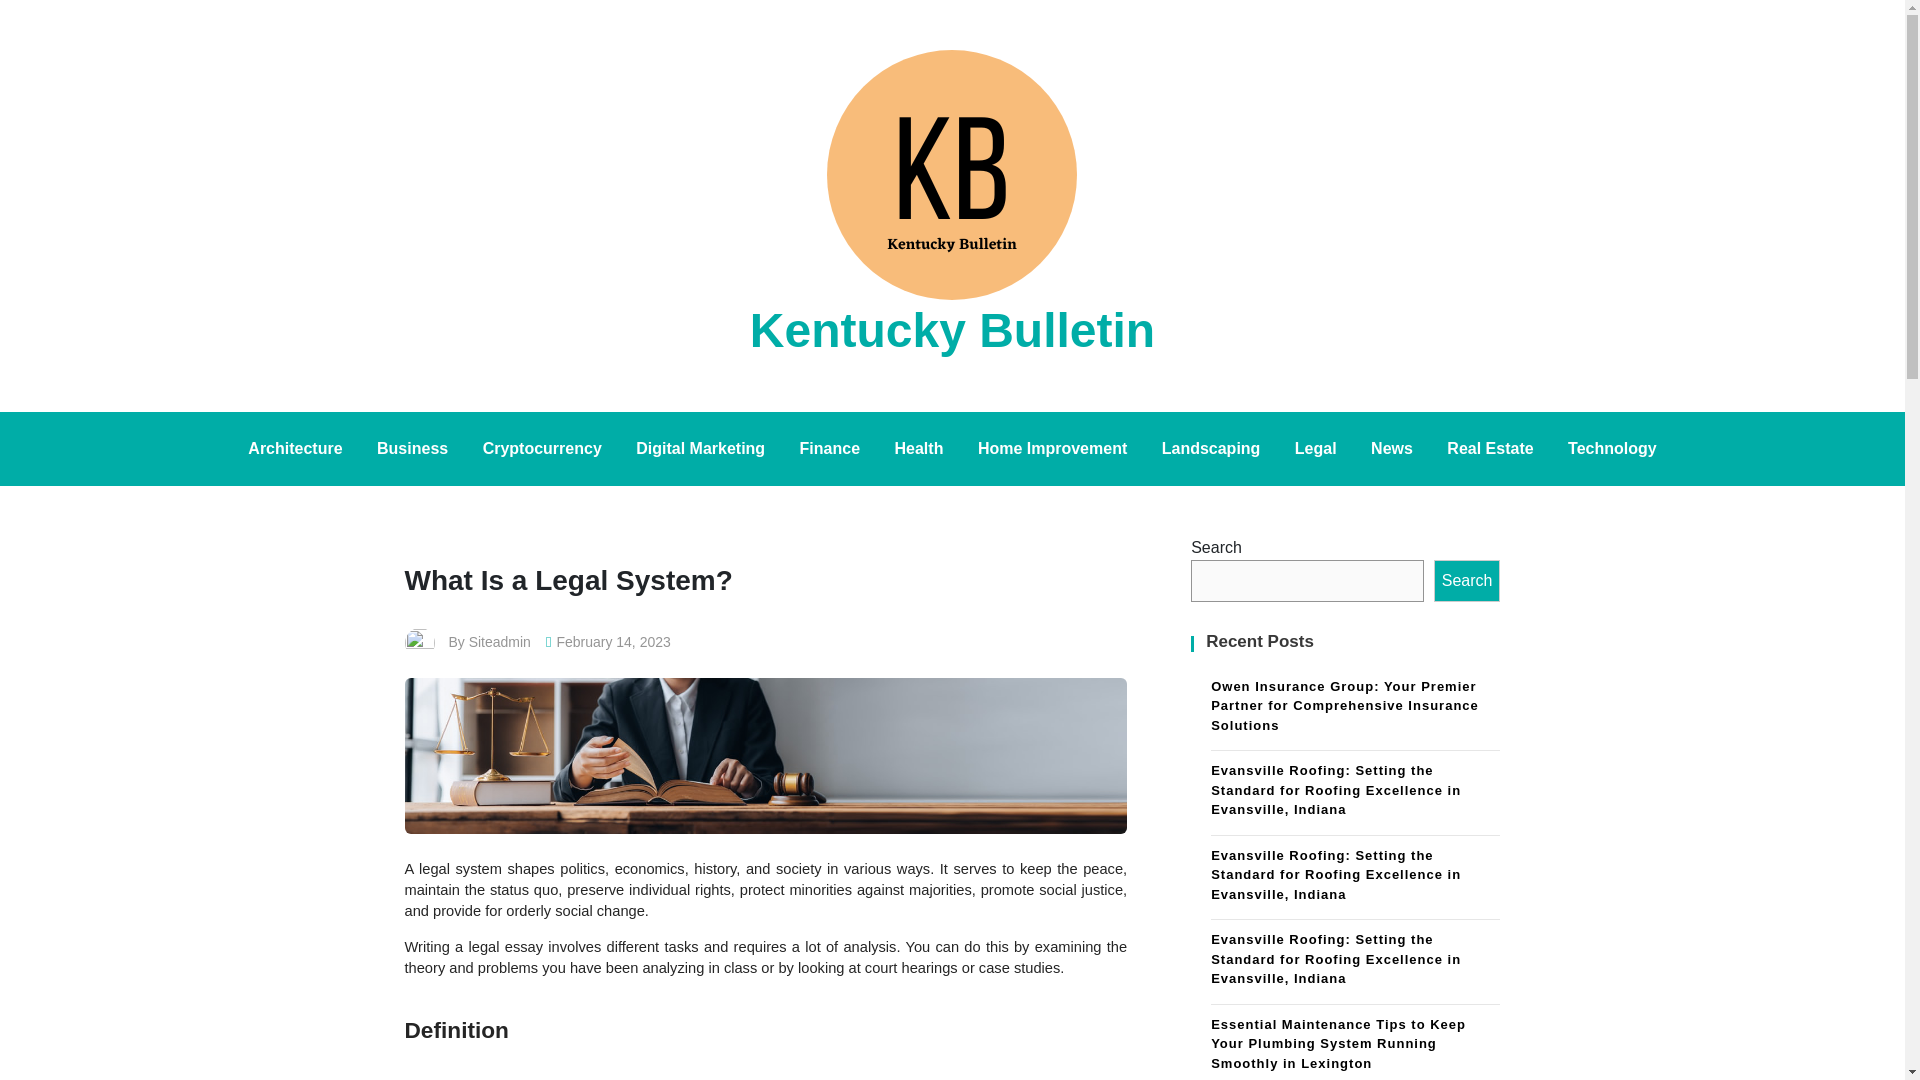 The width and height of the screenshot is (1920, 1080). I want to click on Technology, so click(1612, 449).